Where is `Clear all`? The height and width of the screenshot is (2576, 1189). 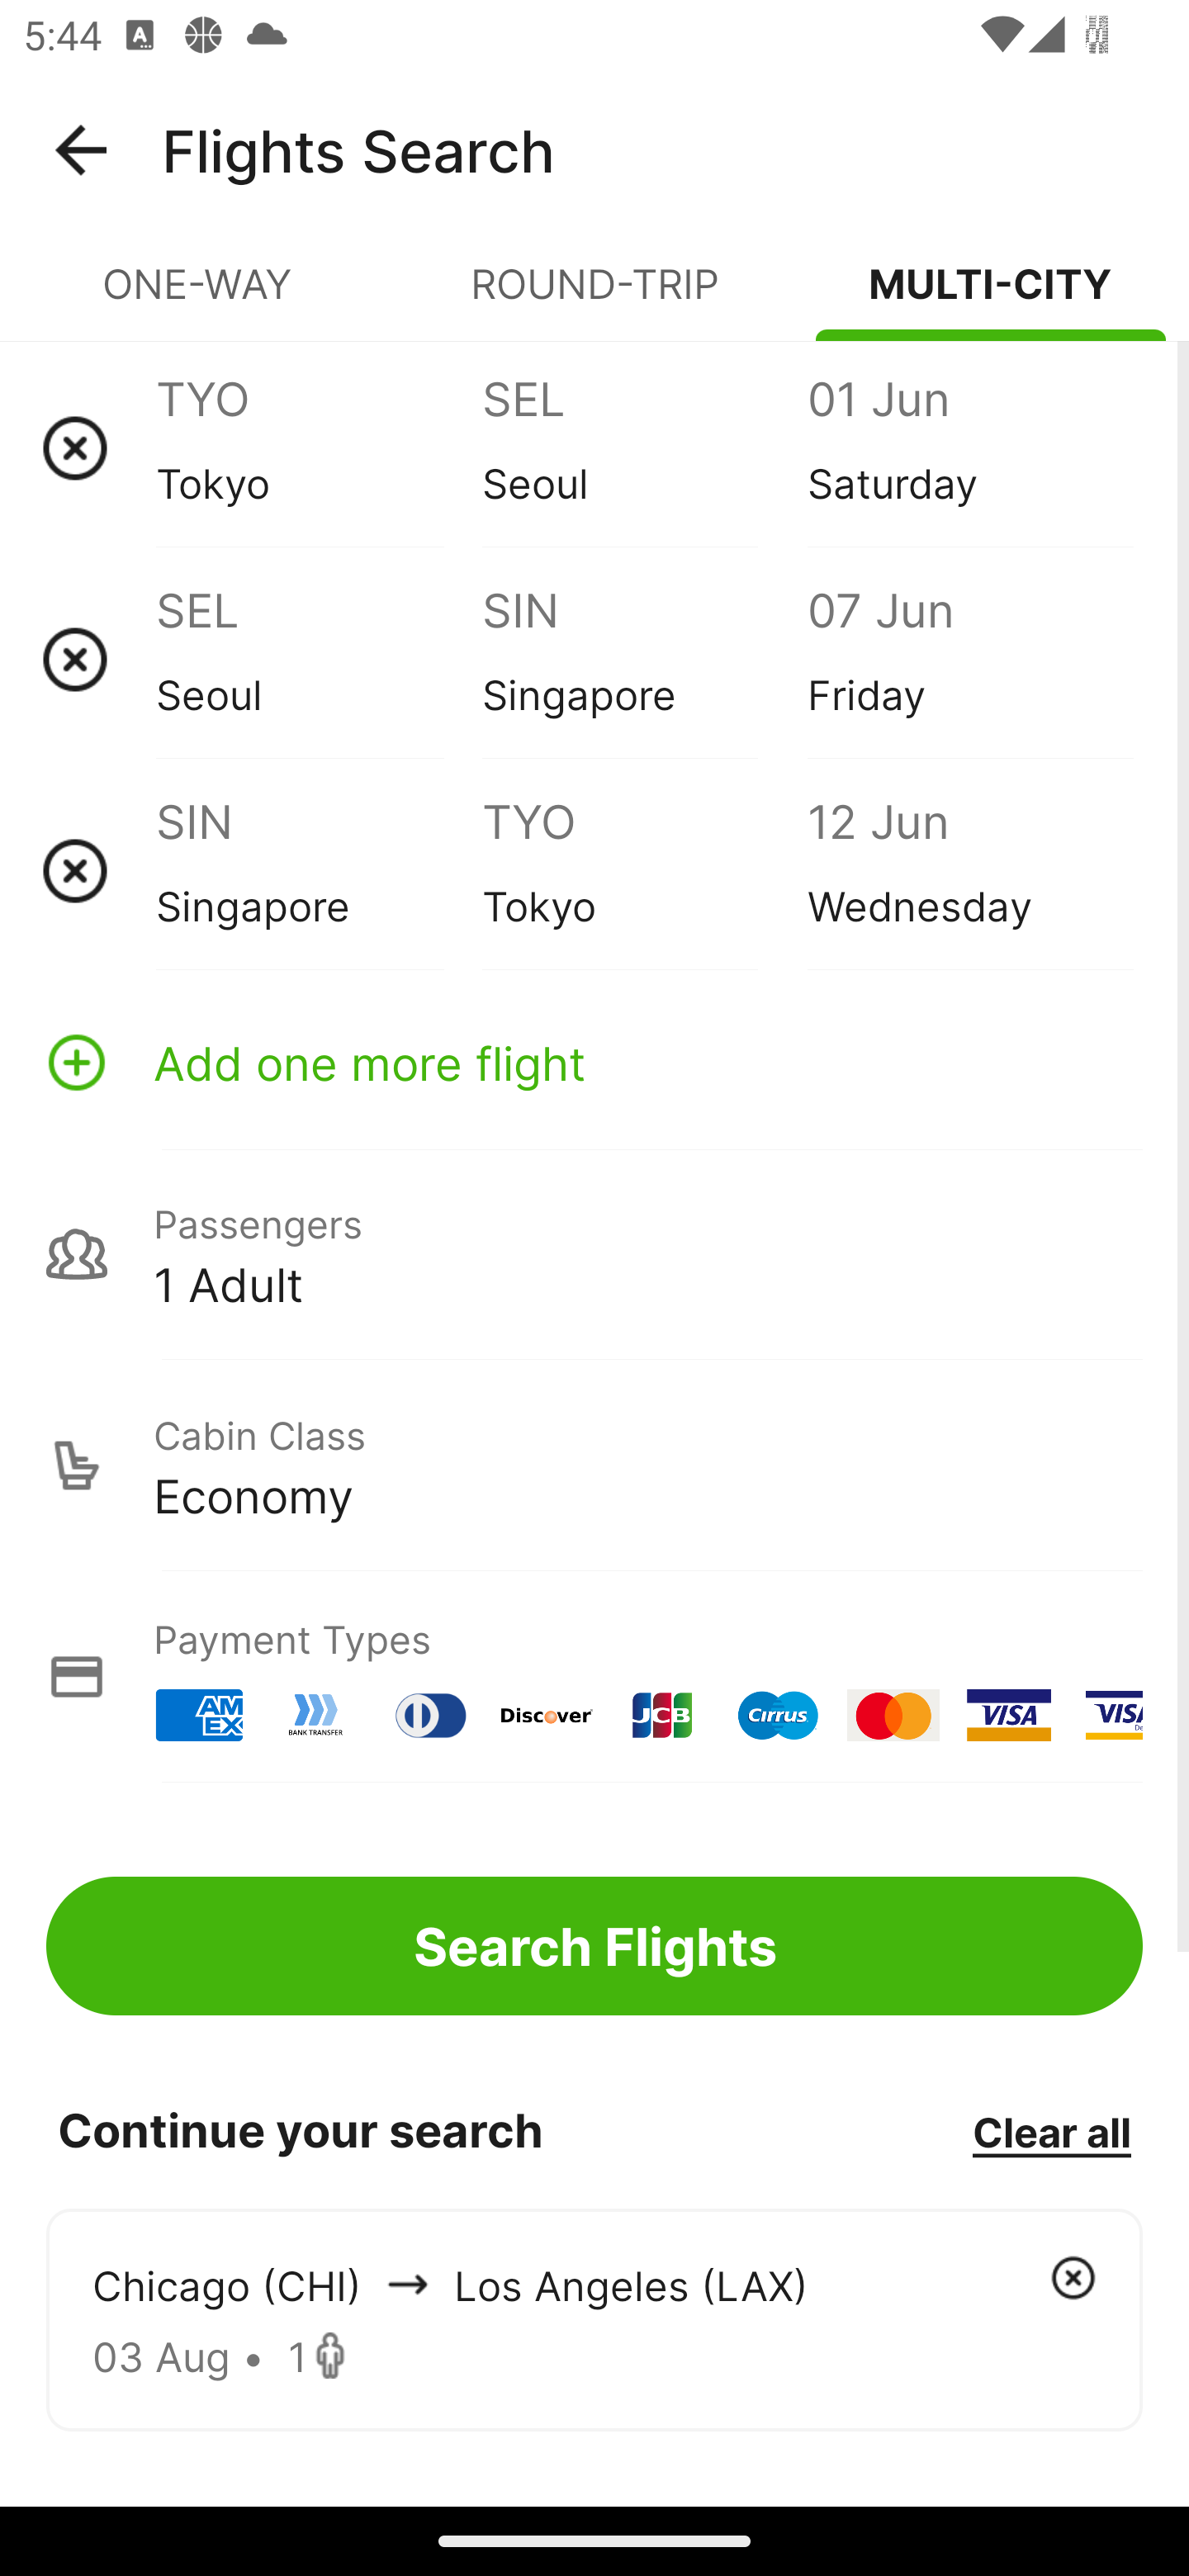 Clear all is located at coordinates (1051, 2131).